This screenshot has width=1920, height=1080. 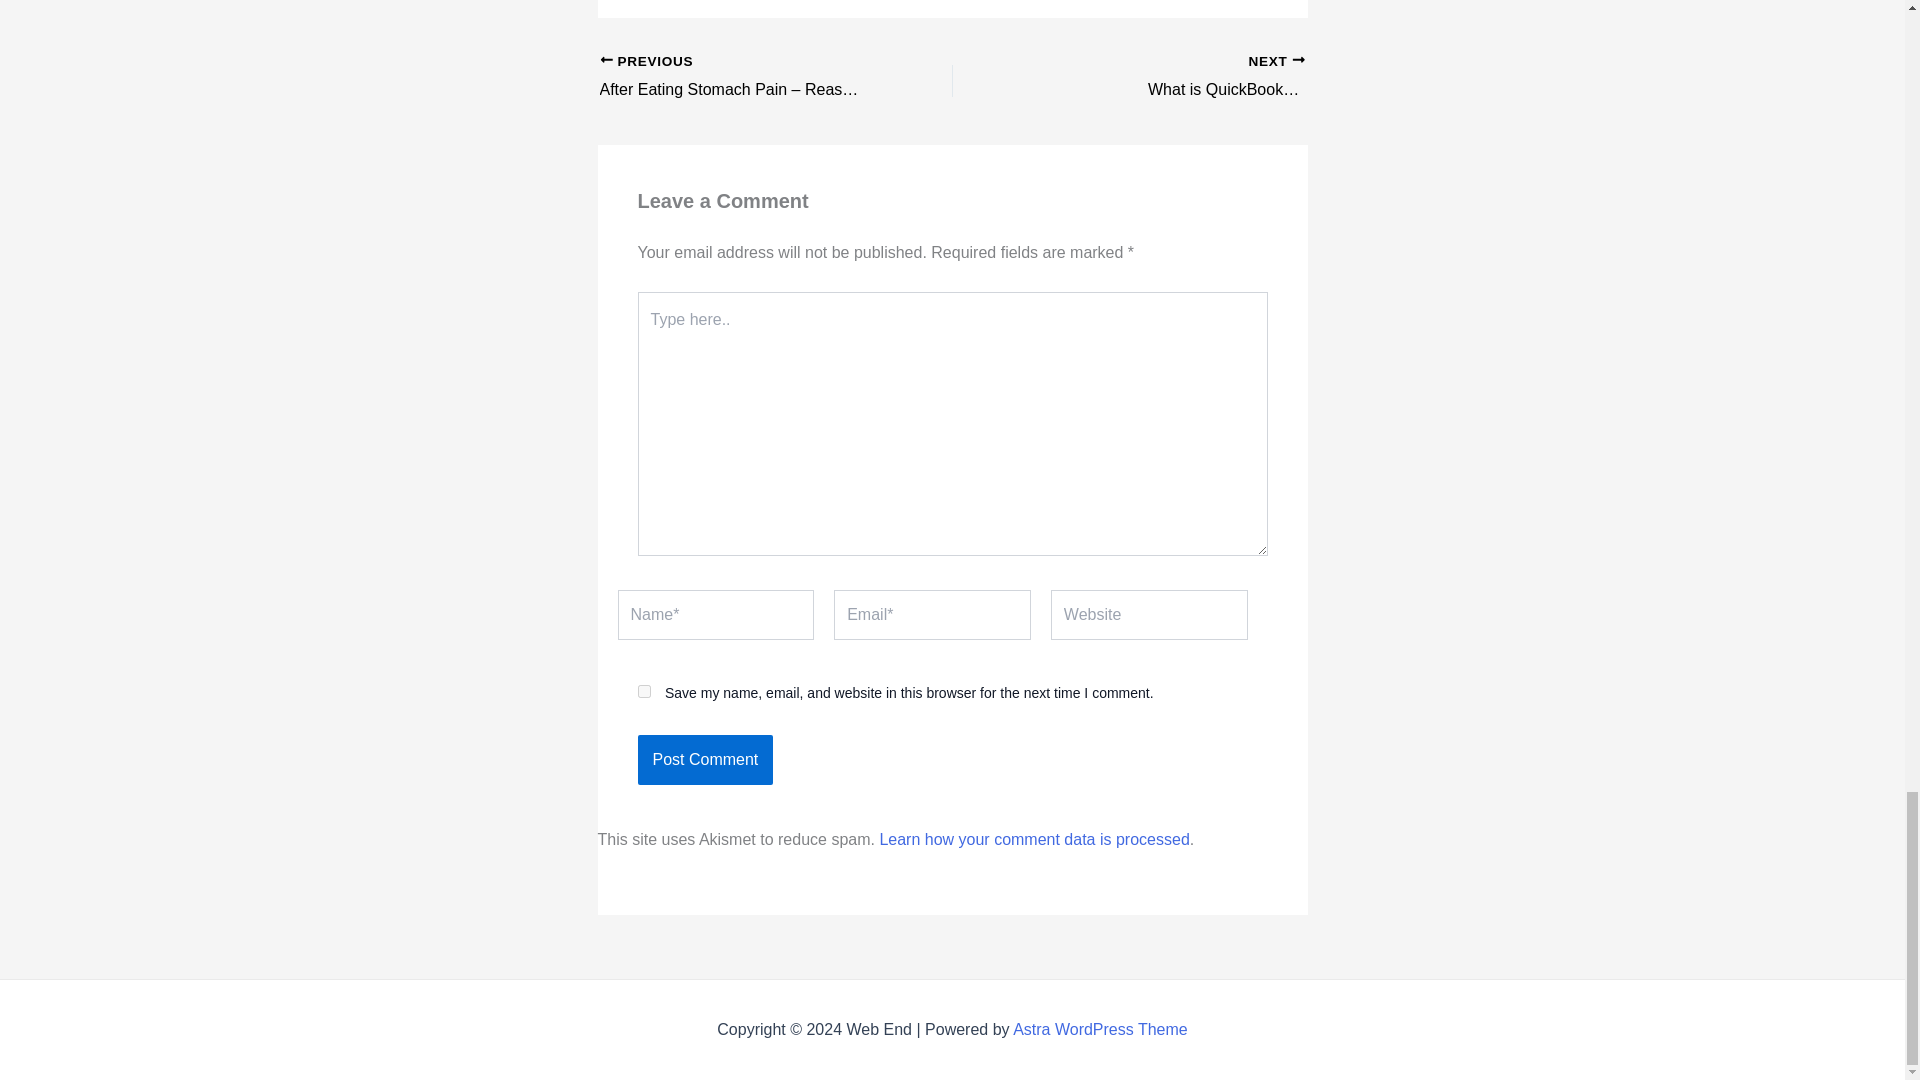 I want to click on Astra WordPress Theme, so click(x=1100, y=1028).